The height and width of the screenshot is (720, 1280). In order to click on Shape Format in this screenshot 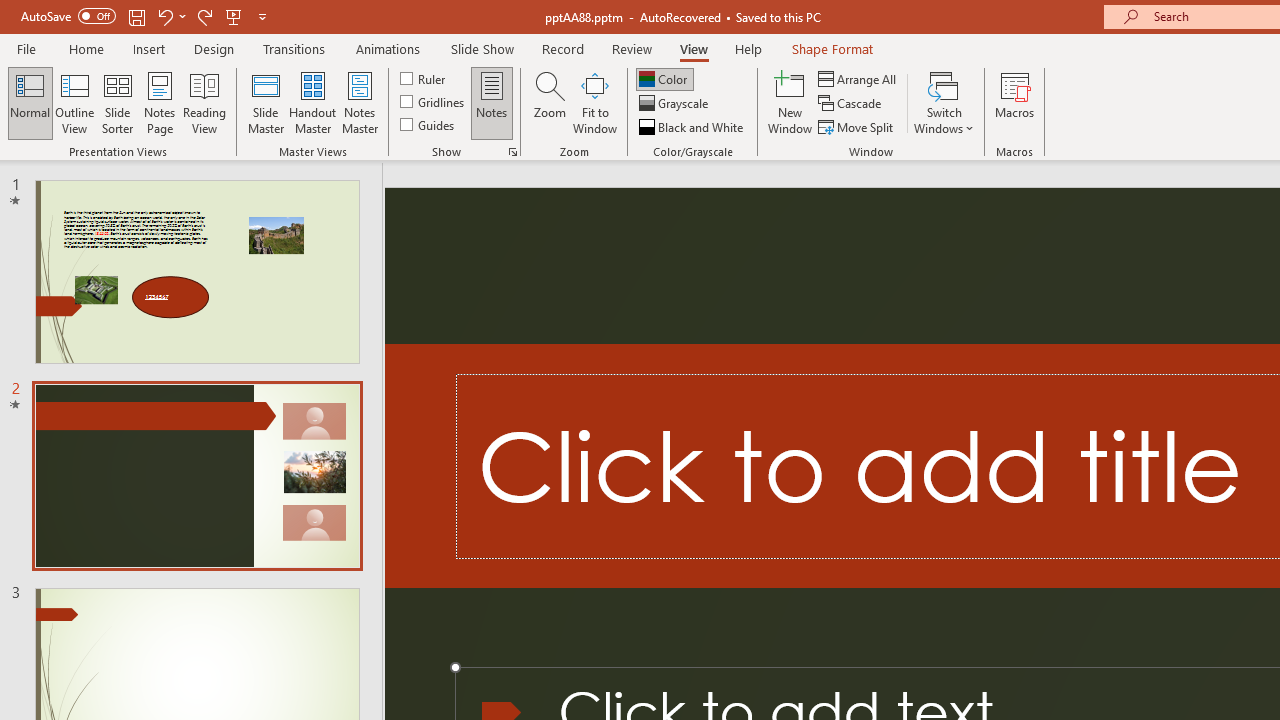, I will do `click(832, 48)`.